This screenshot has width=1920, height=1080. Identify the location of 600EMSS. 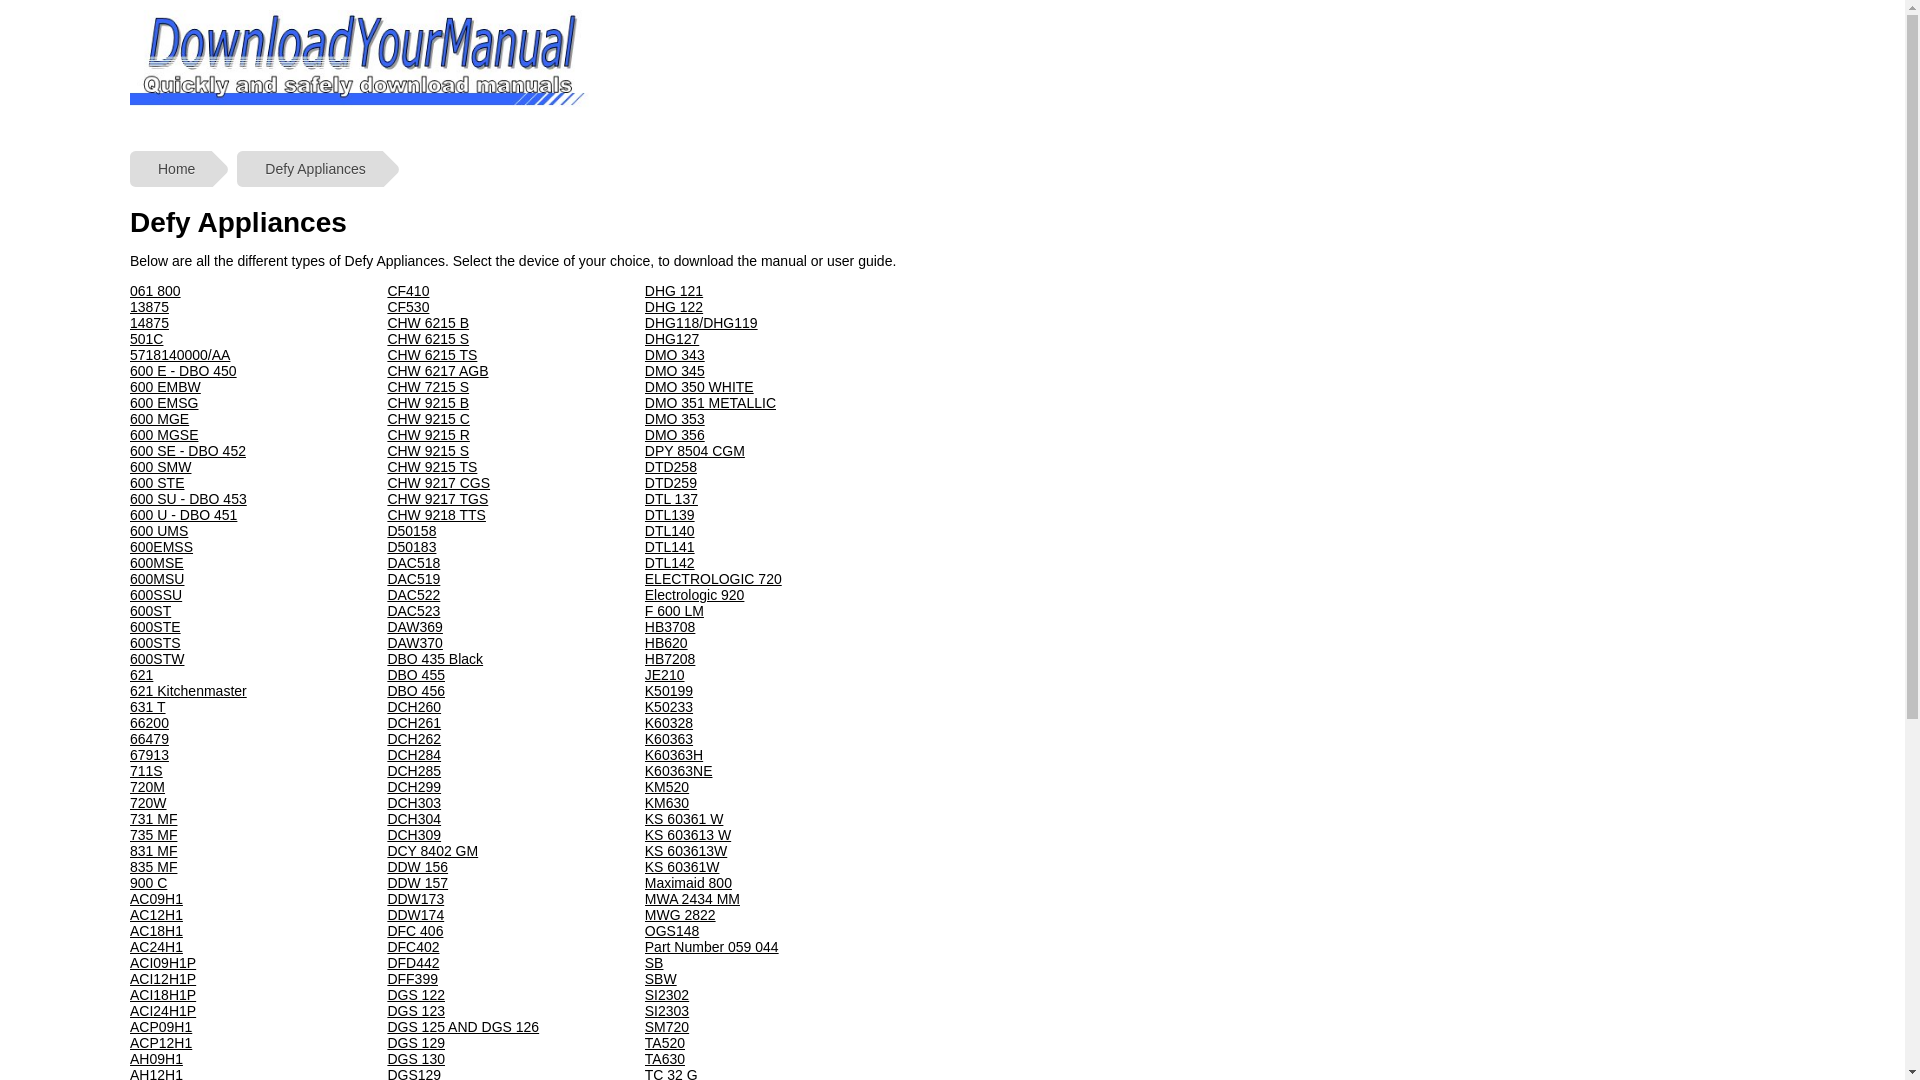
(162, 547).